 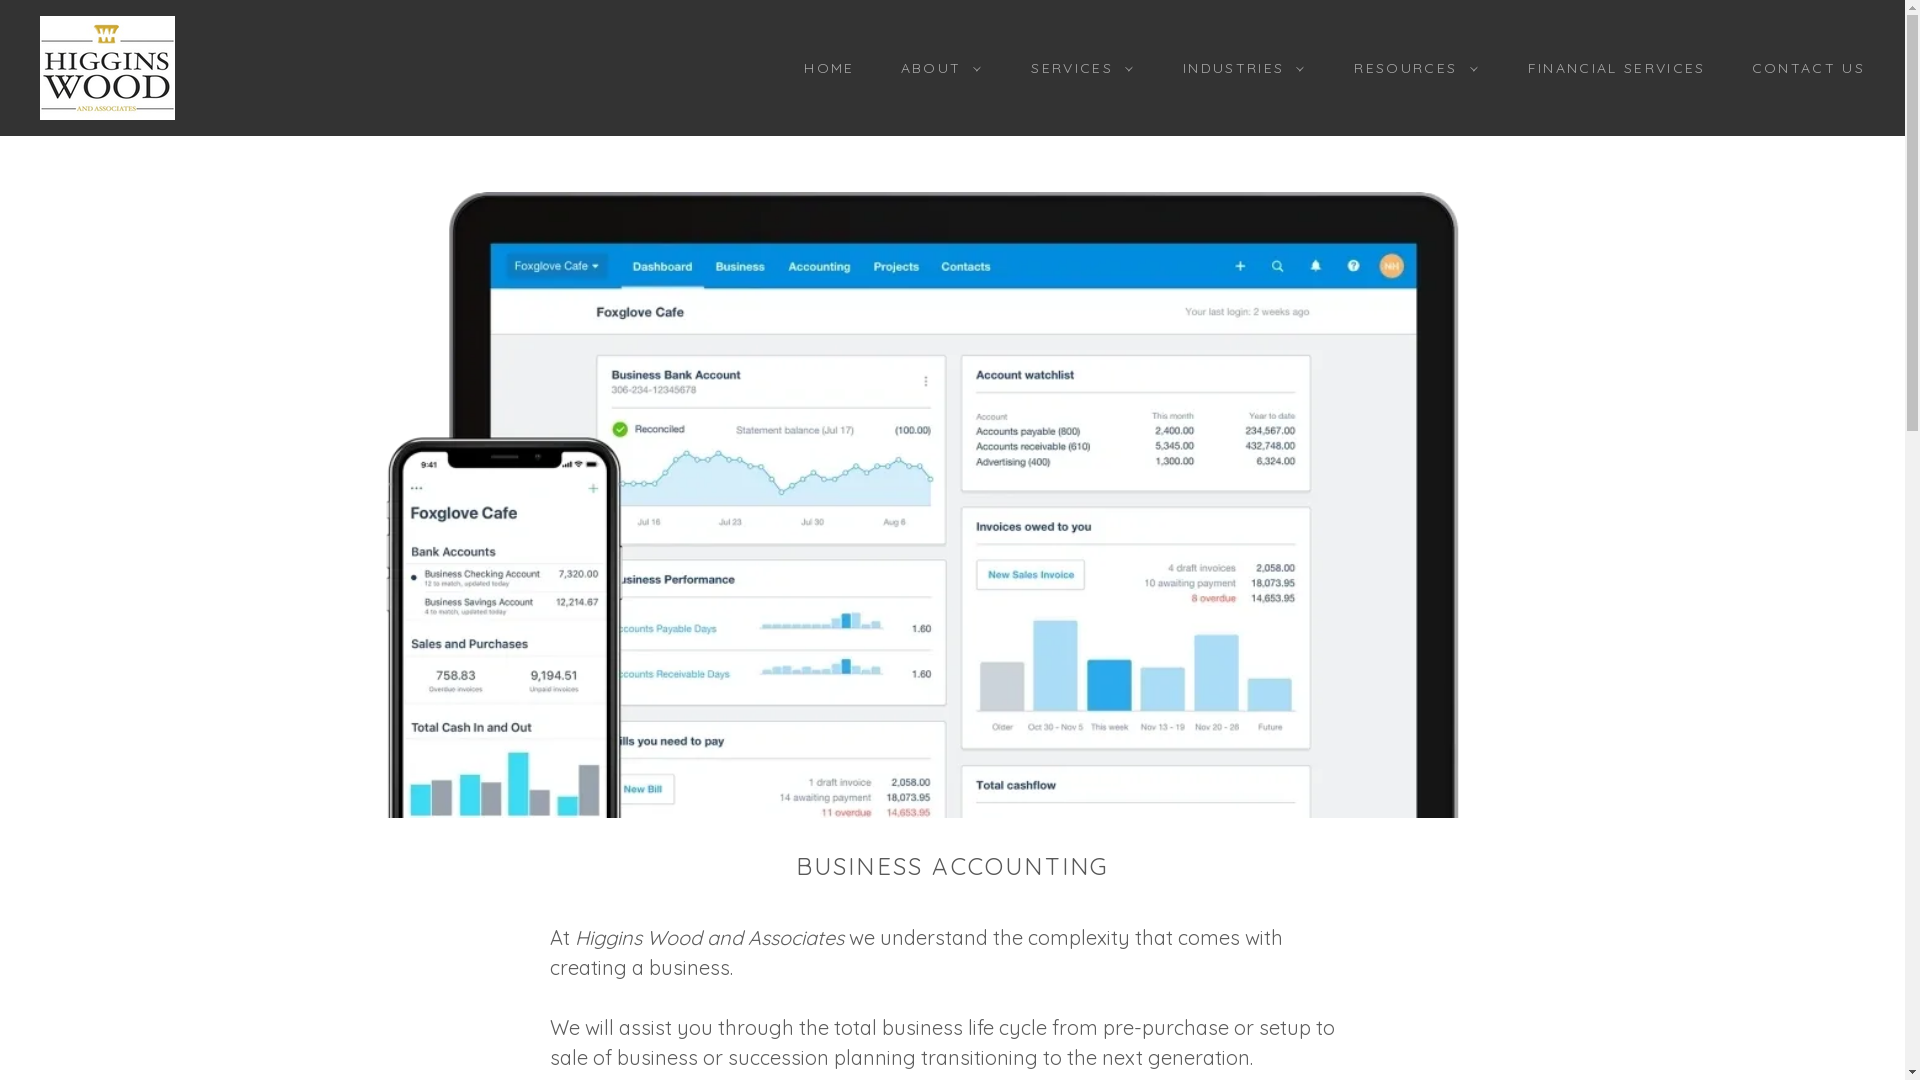 I want to click on CONTACT US, so click(x=1802, y=68).